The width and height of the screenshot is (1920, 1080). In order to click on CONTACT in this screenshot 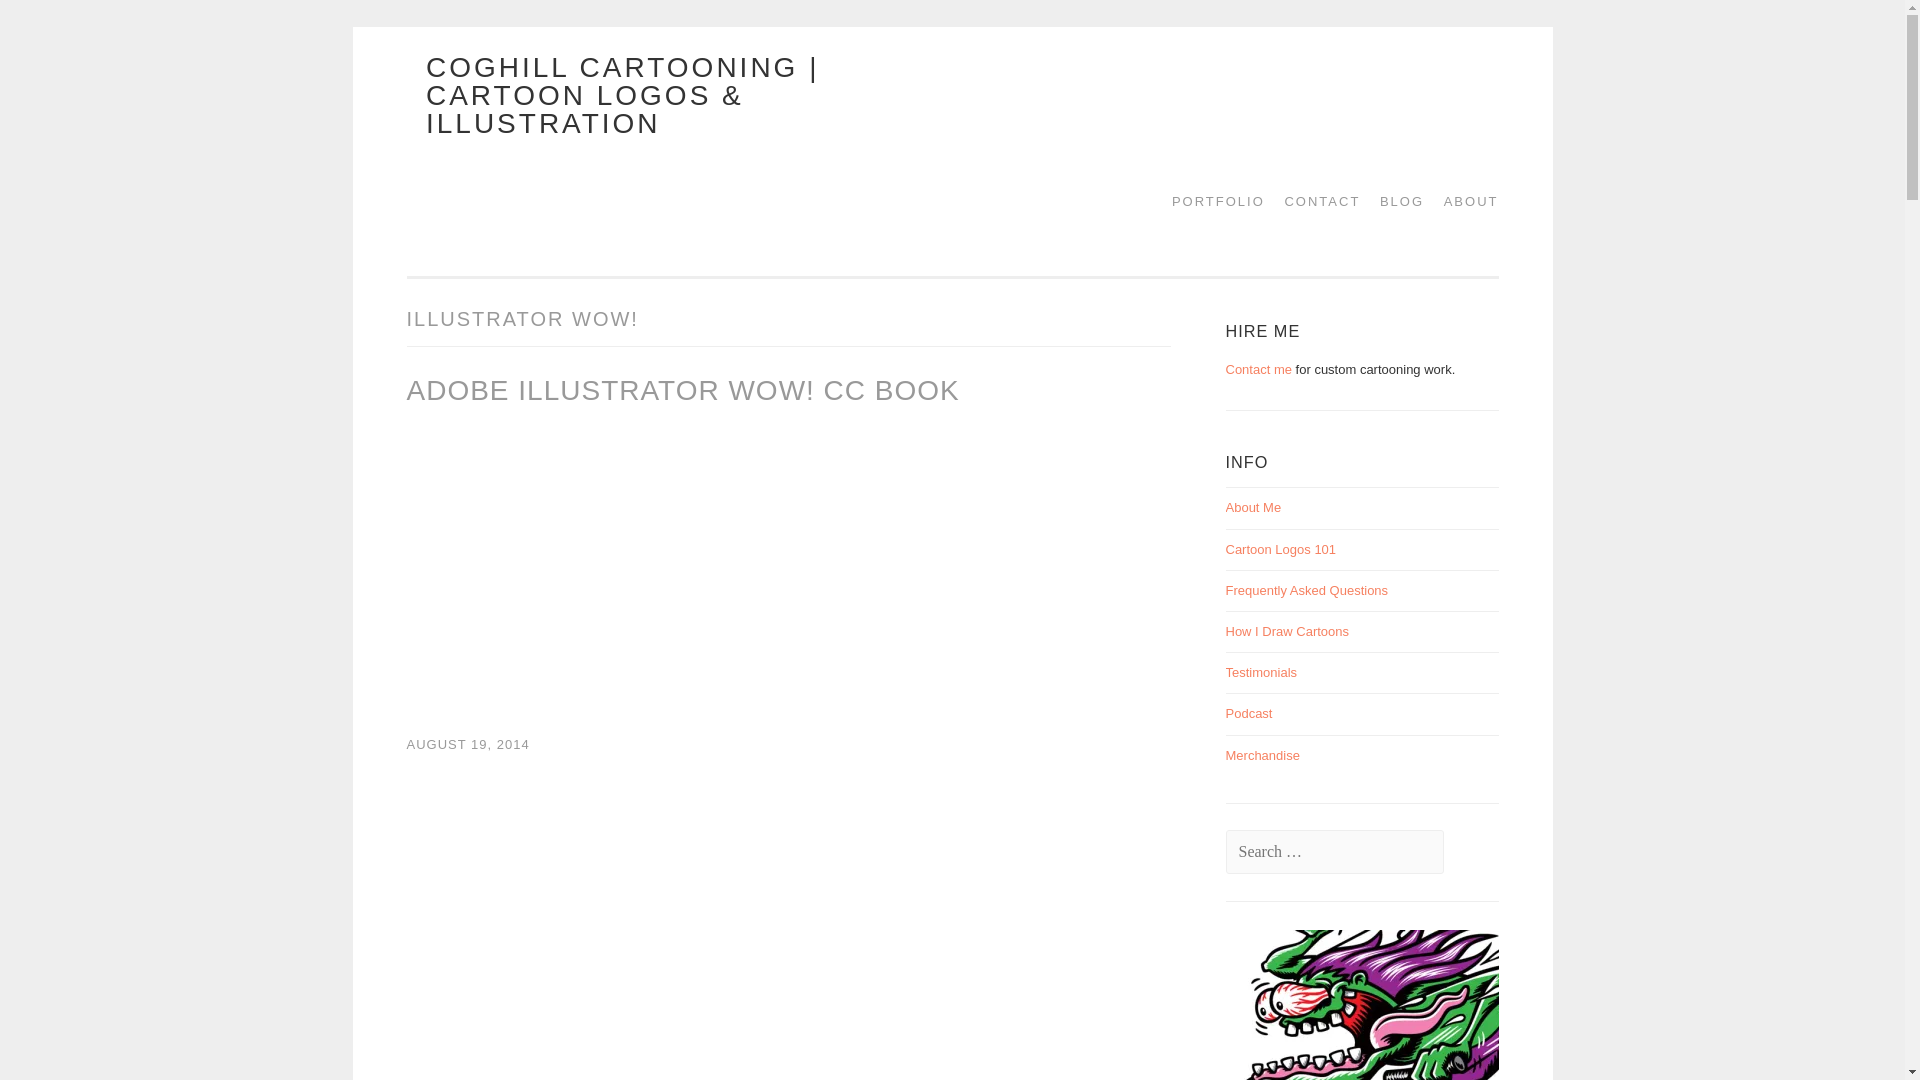, I will do `click(1314, 201)`.